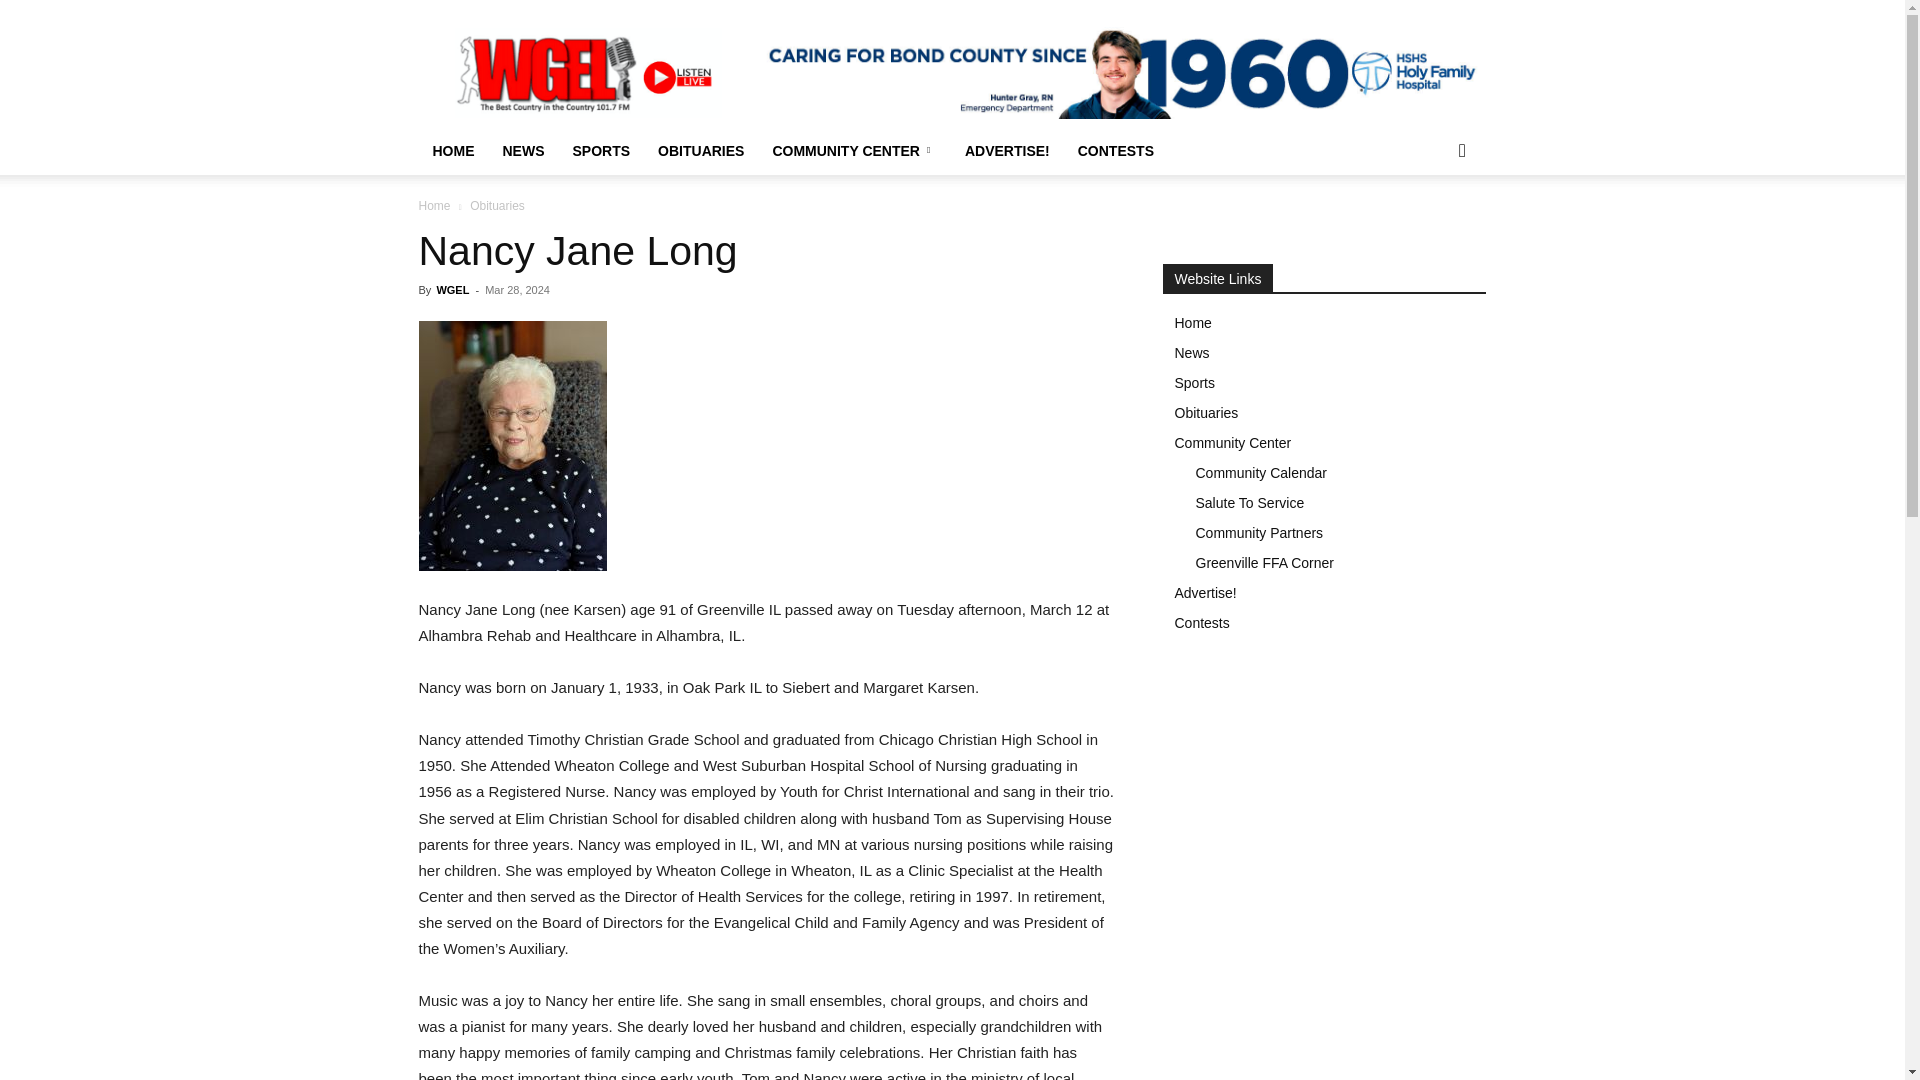 This screenshot has width=1920, height=1080. Describe the element at coordinates (522, 150) in the screenshot. I see `NEWS` at that location.